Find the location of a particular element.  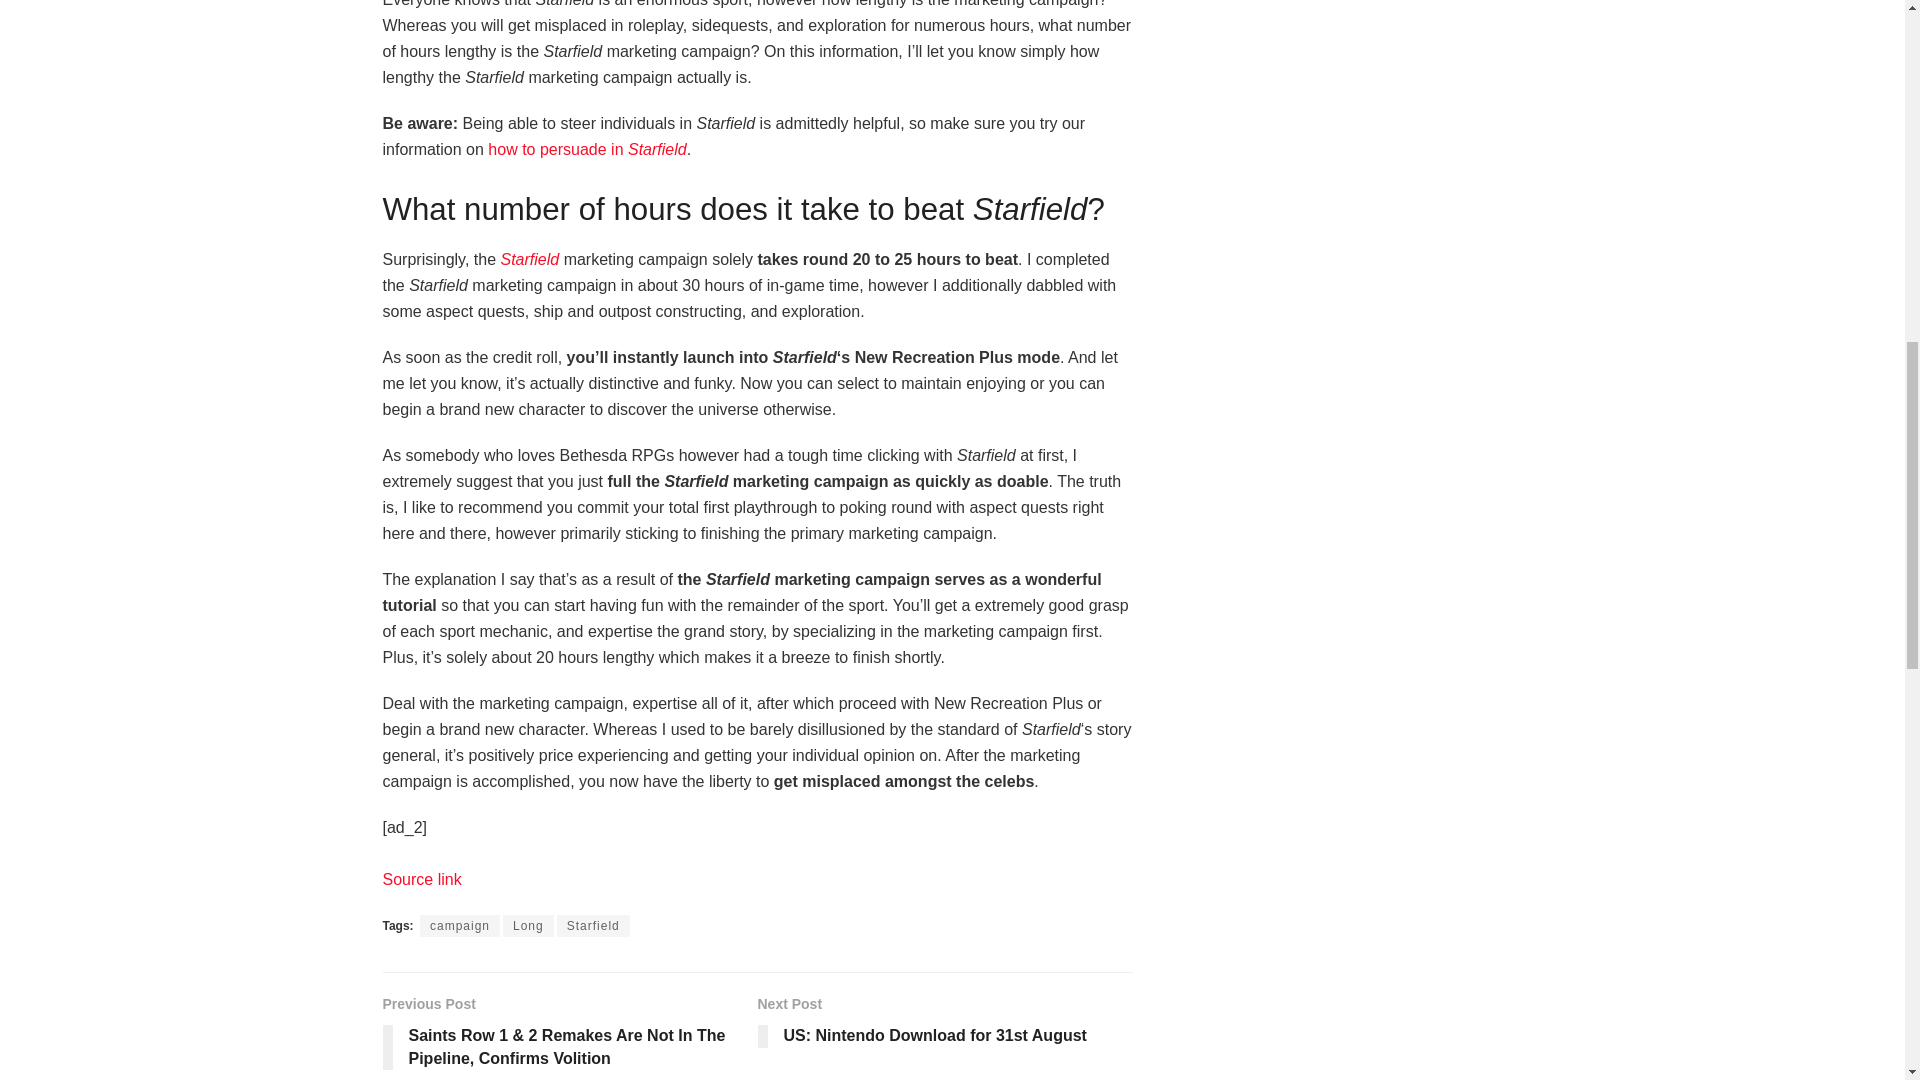

Long is located at coordinates (586, 149).